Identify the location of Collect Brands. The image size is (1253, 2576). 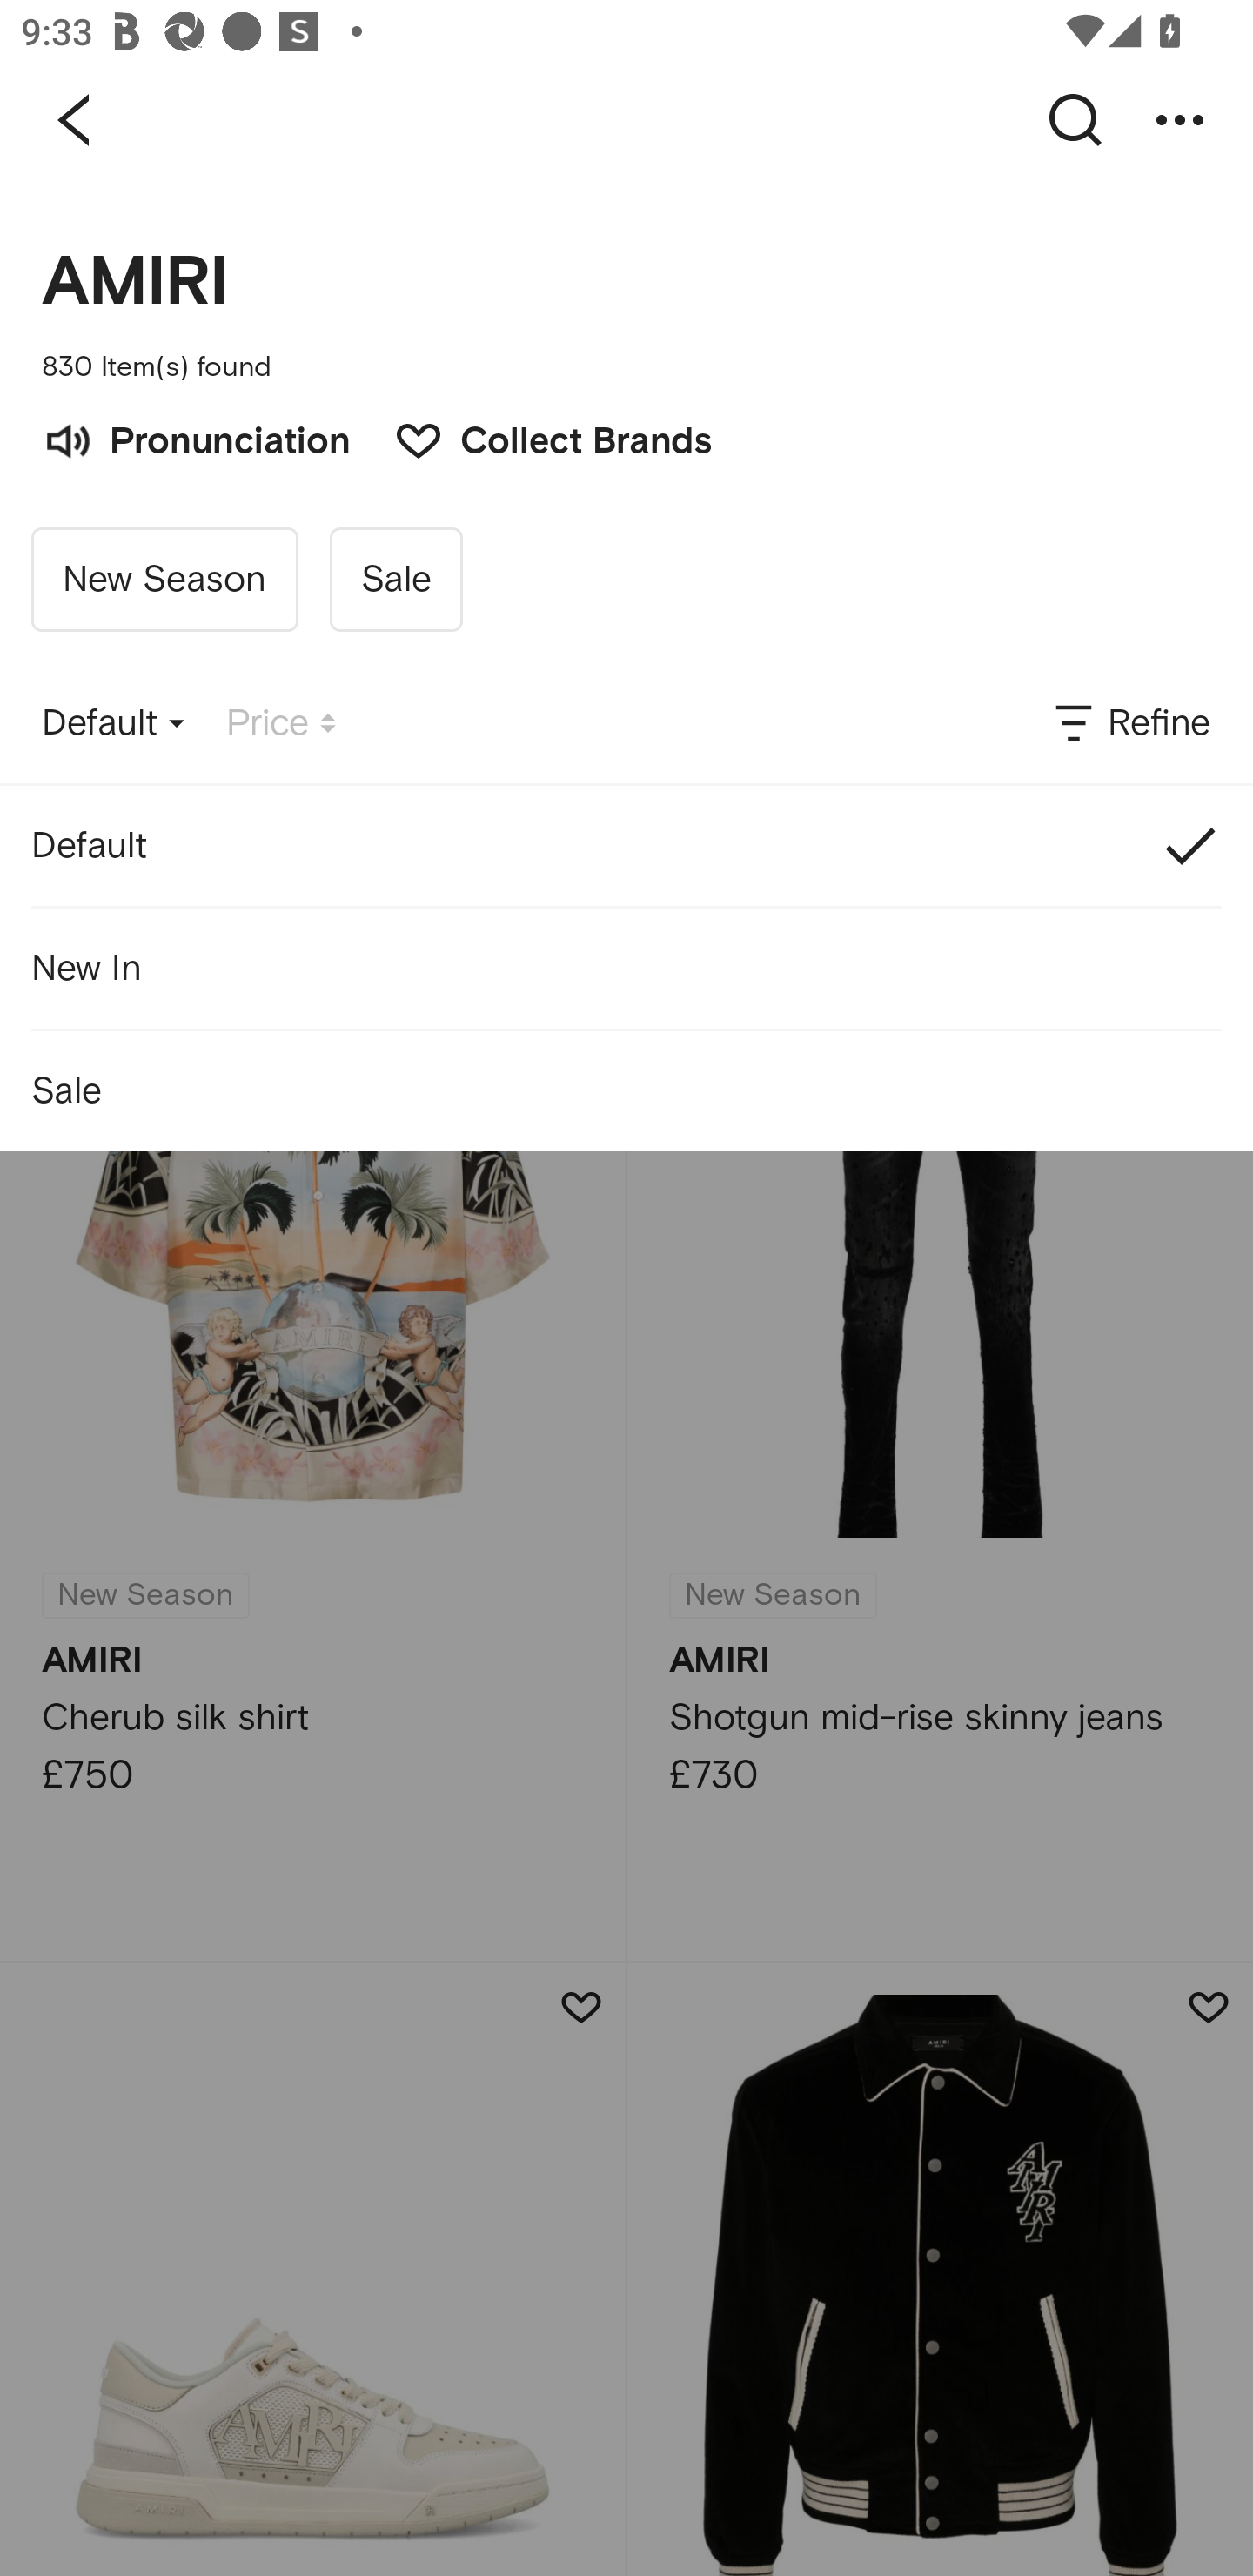
(538, 438).